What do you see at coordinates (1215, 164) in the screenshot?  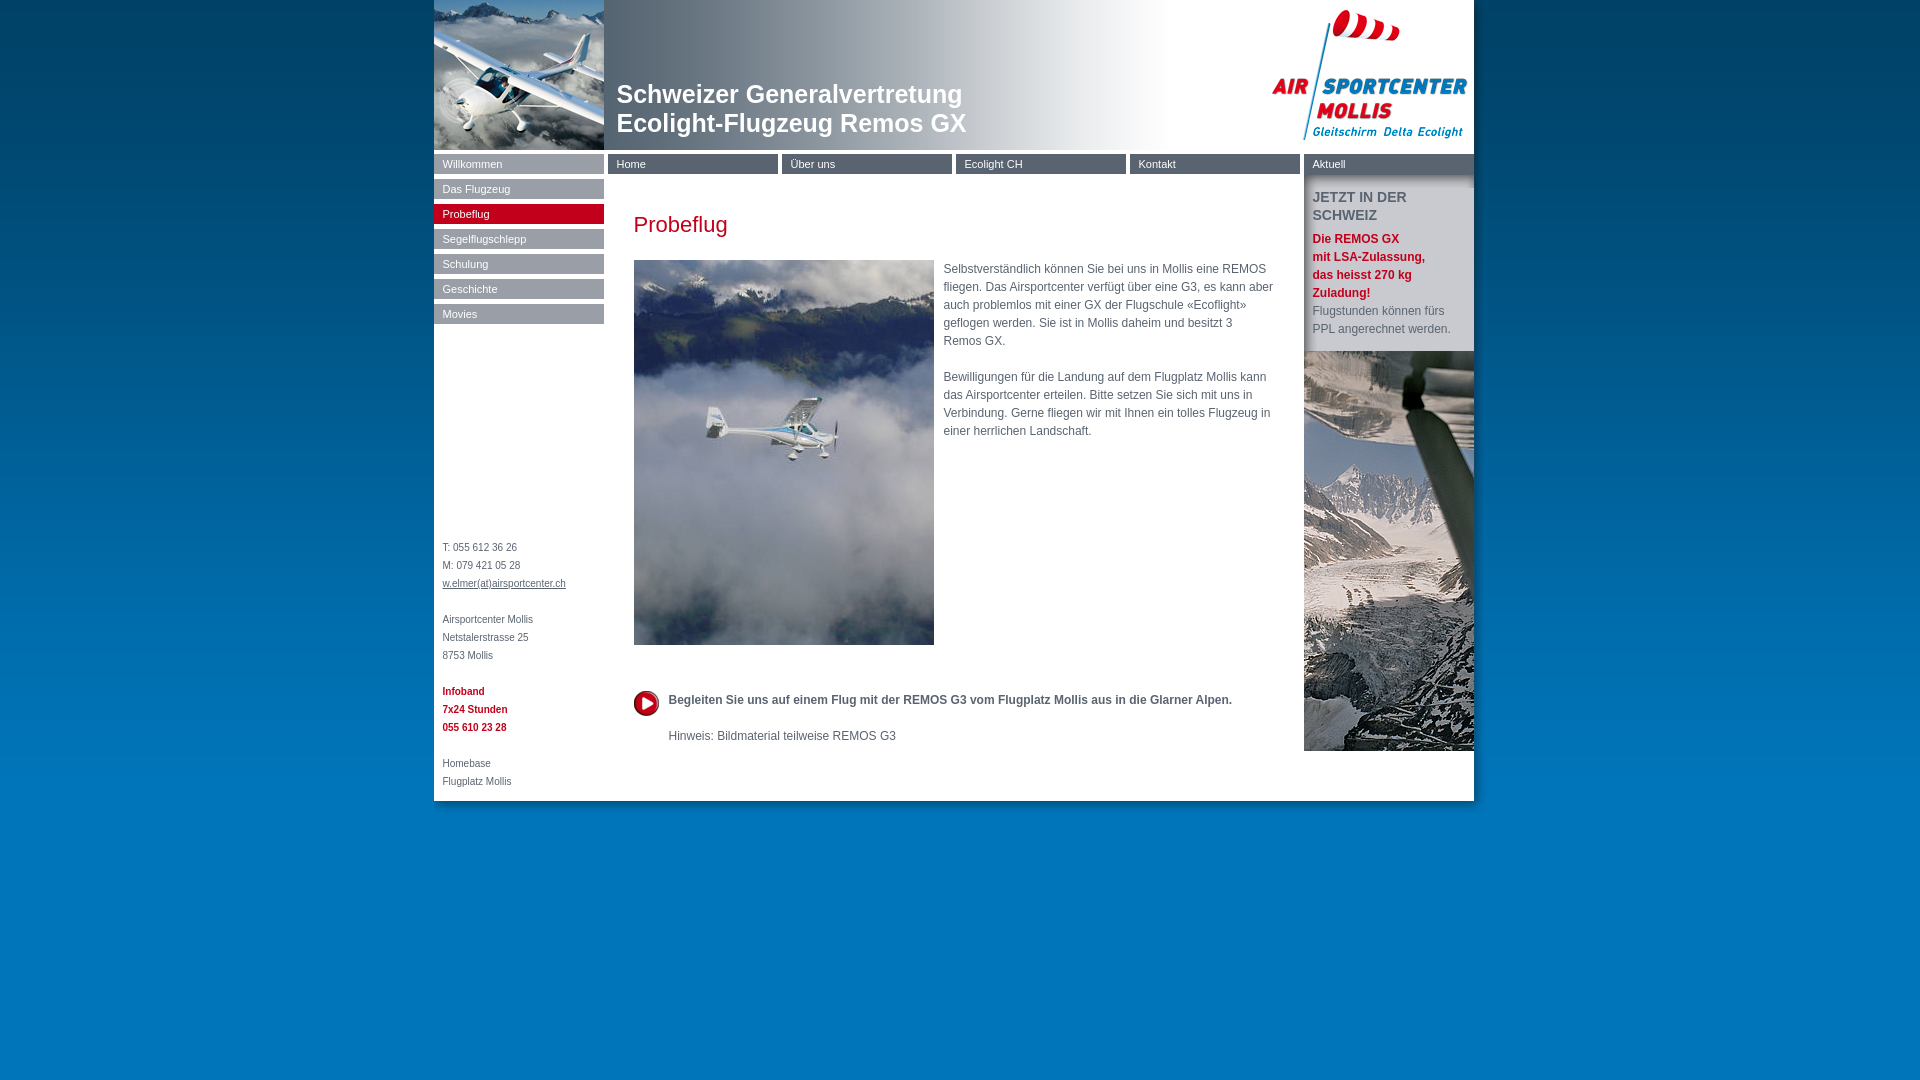 I see `Kontakt` at bounding box center [1215, 164].